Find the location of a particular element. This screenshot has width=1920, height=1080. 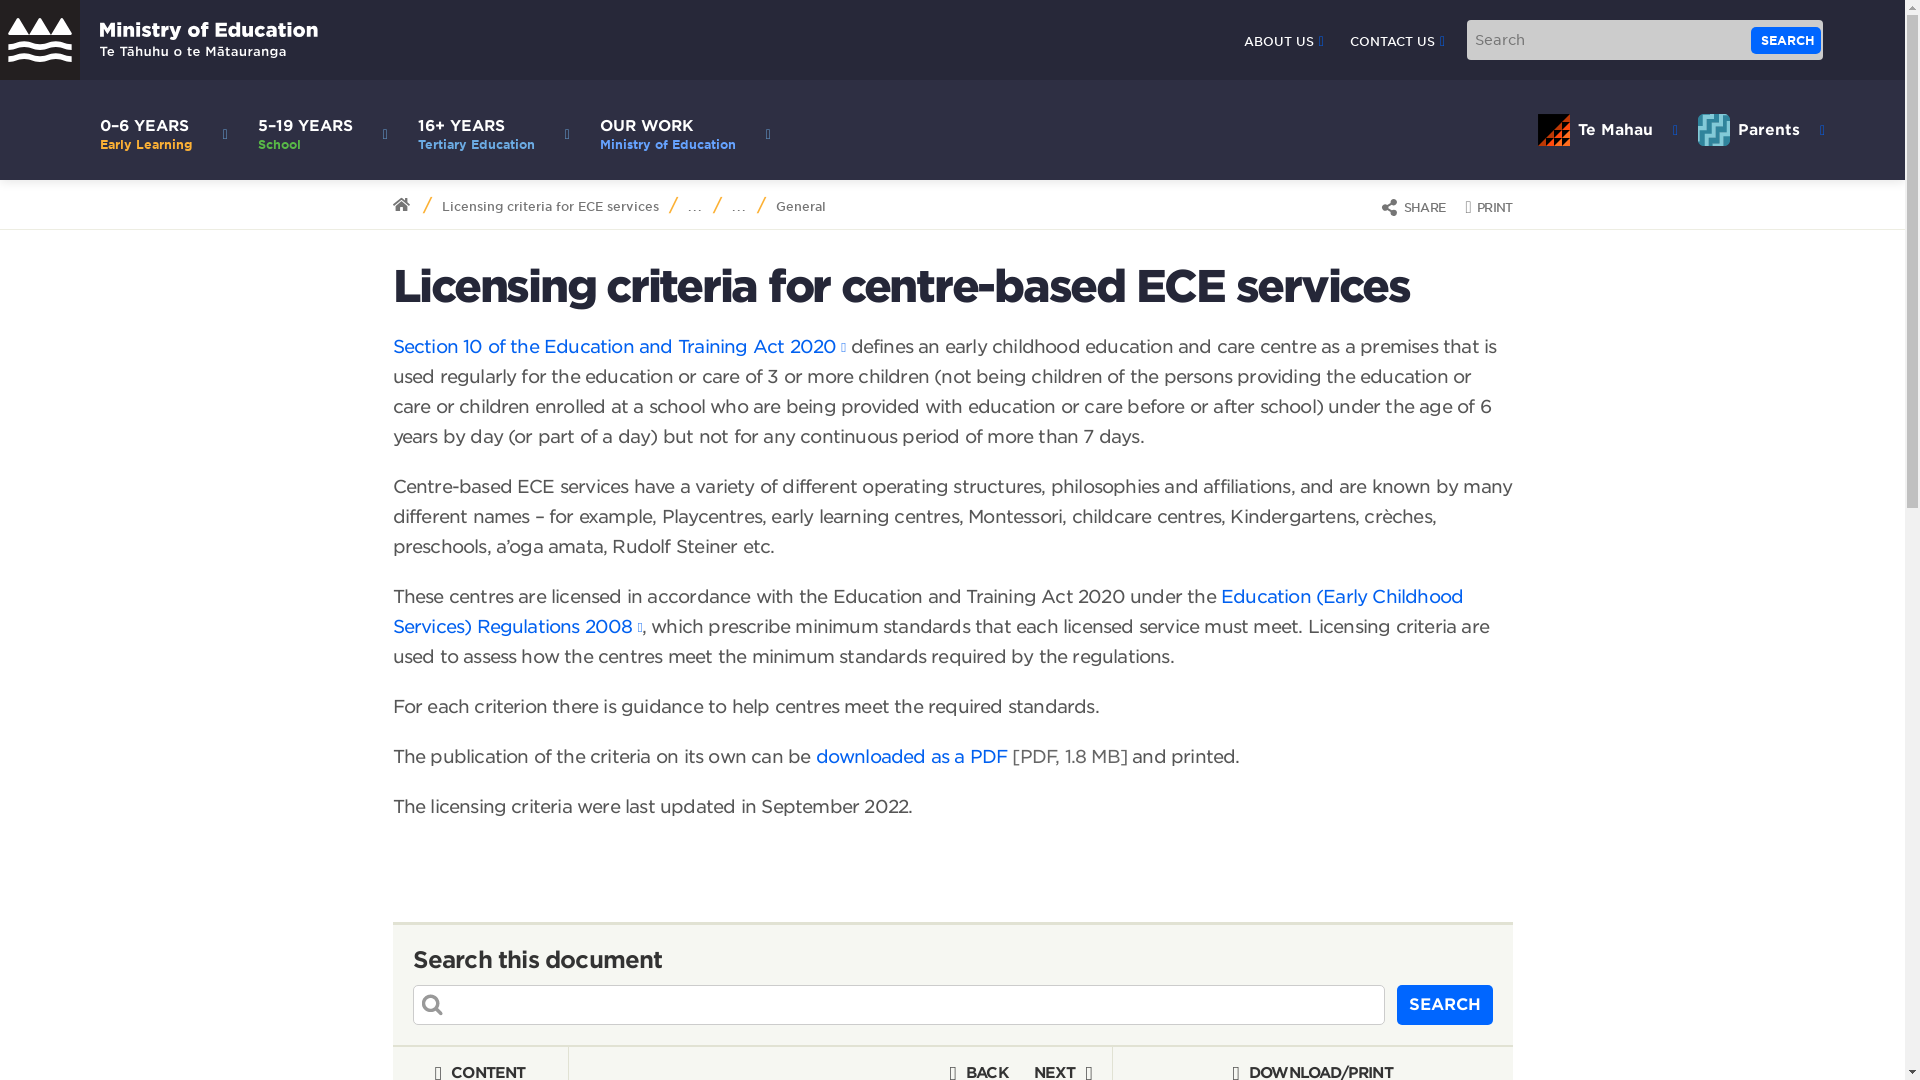

SHARE is located at coordinates (1284, 41).